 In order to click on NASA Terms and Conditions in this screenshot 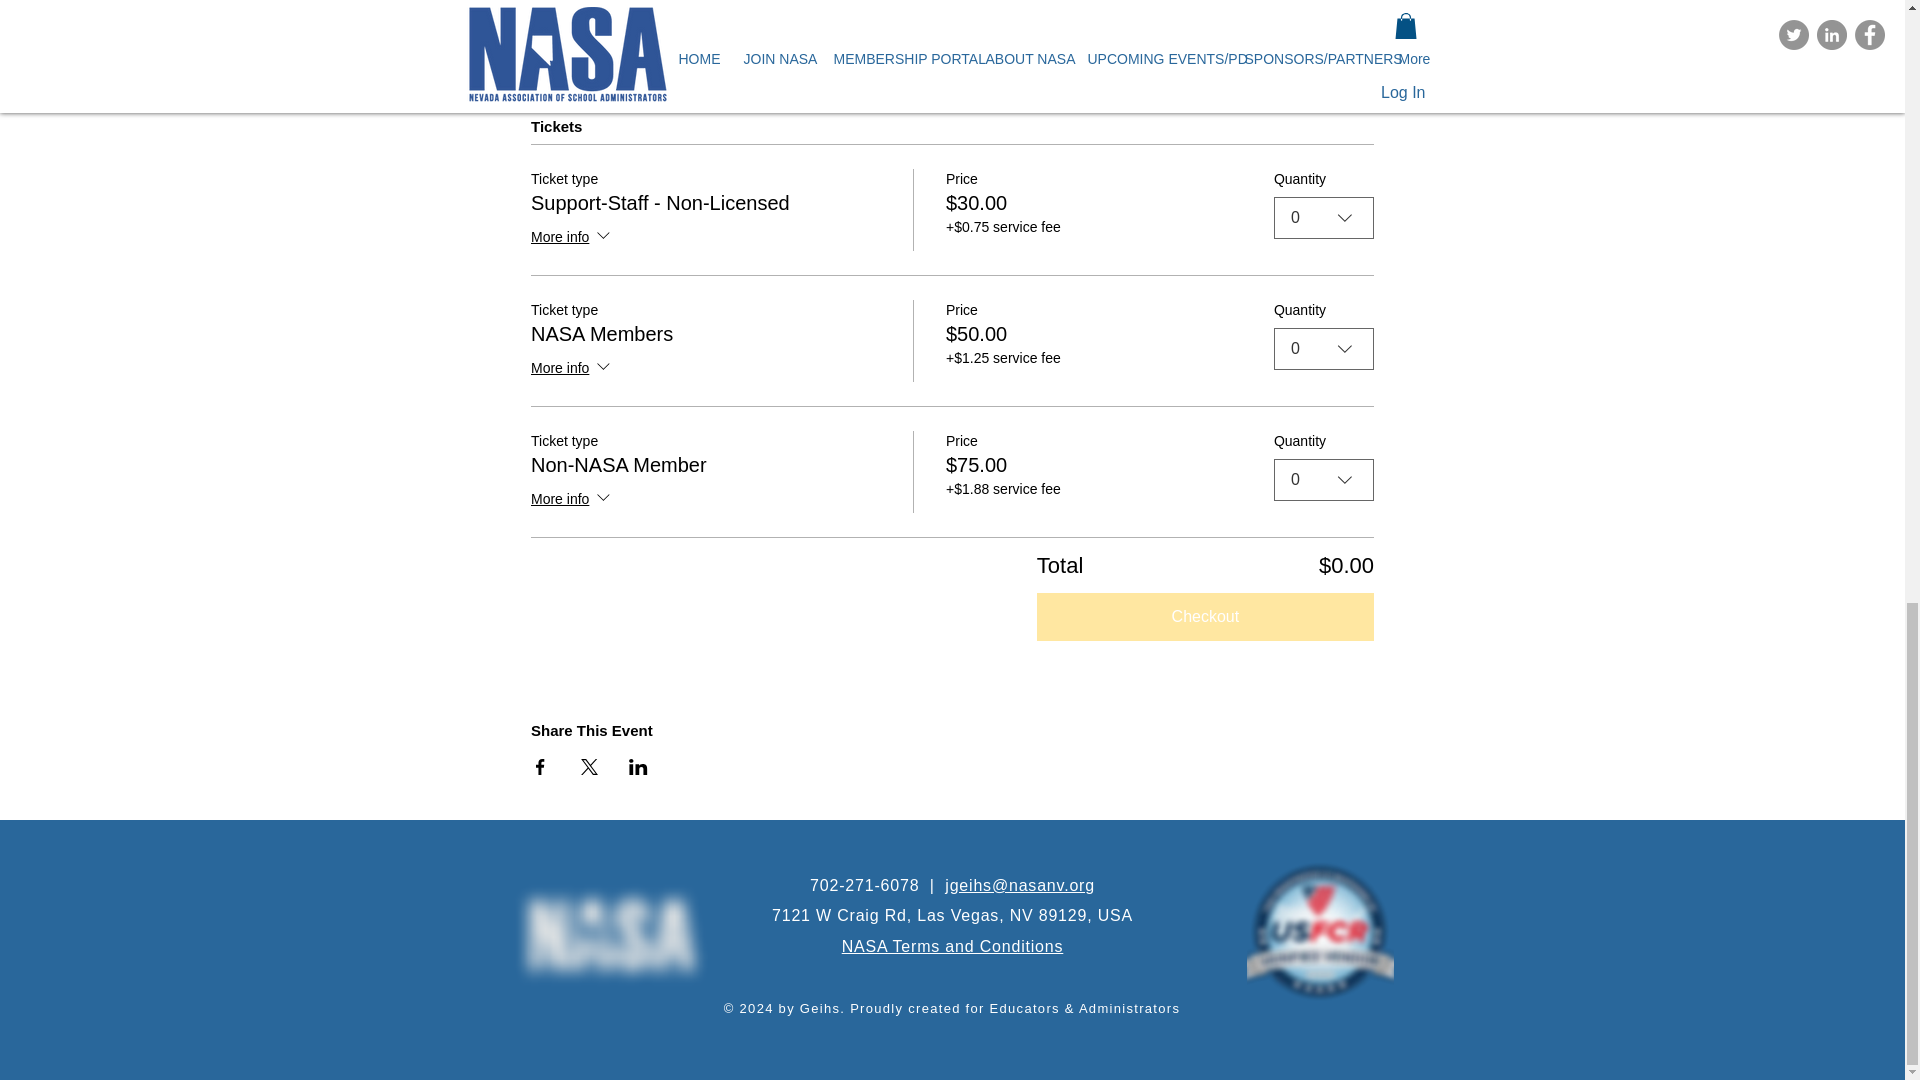, I will do `click(952, 946)`.